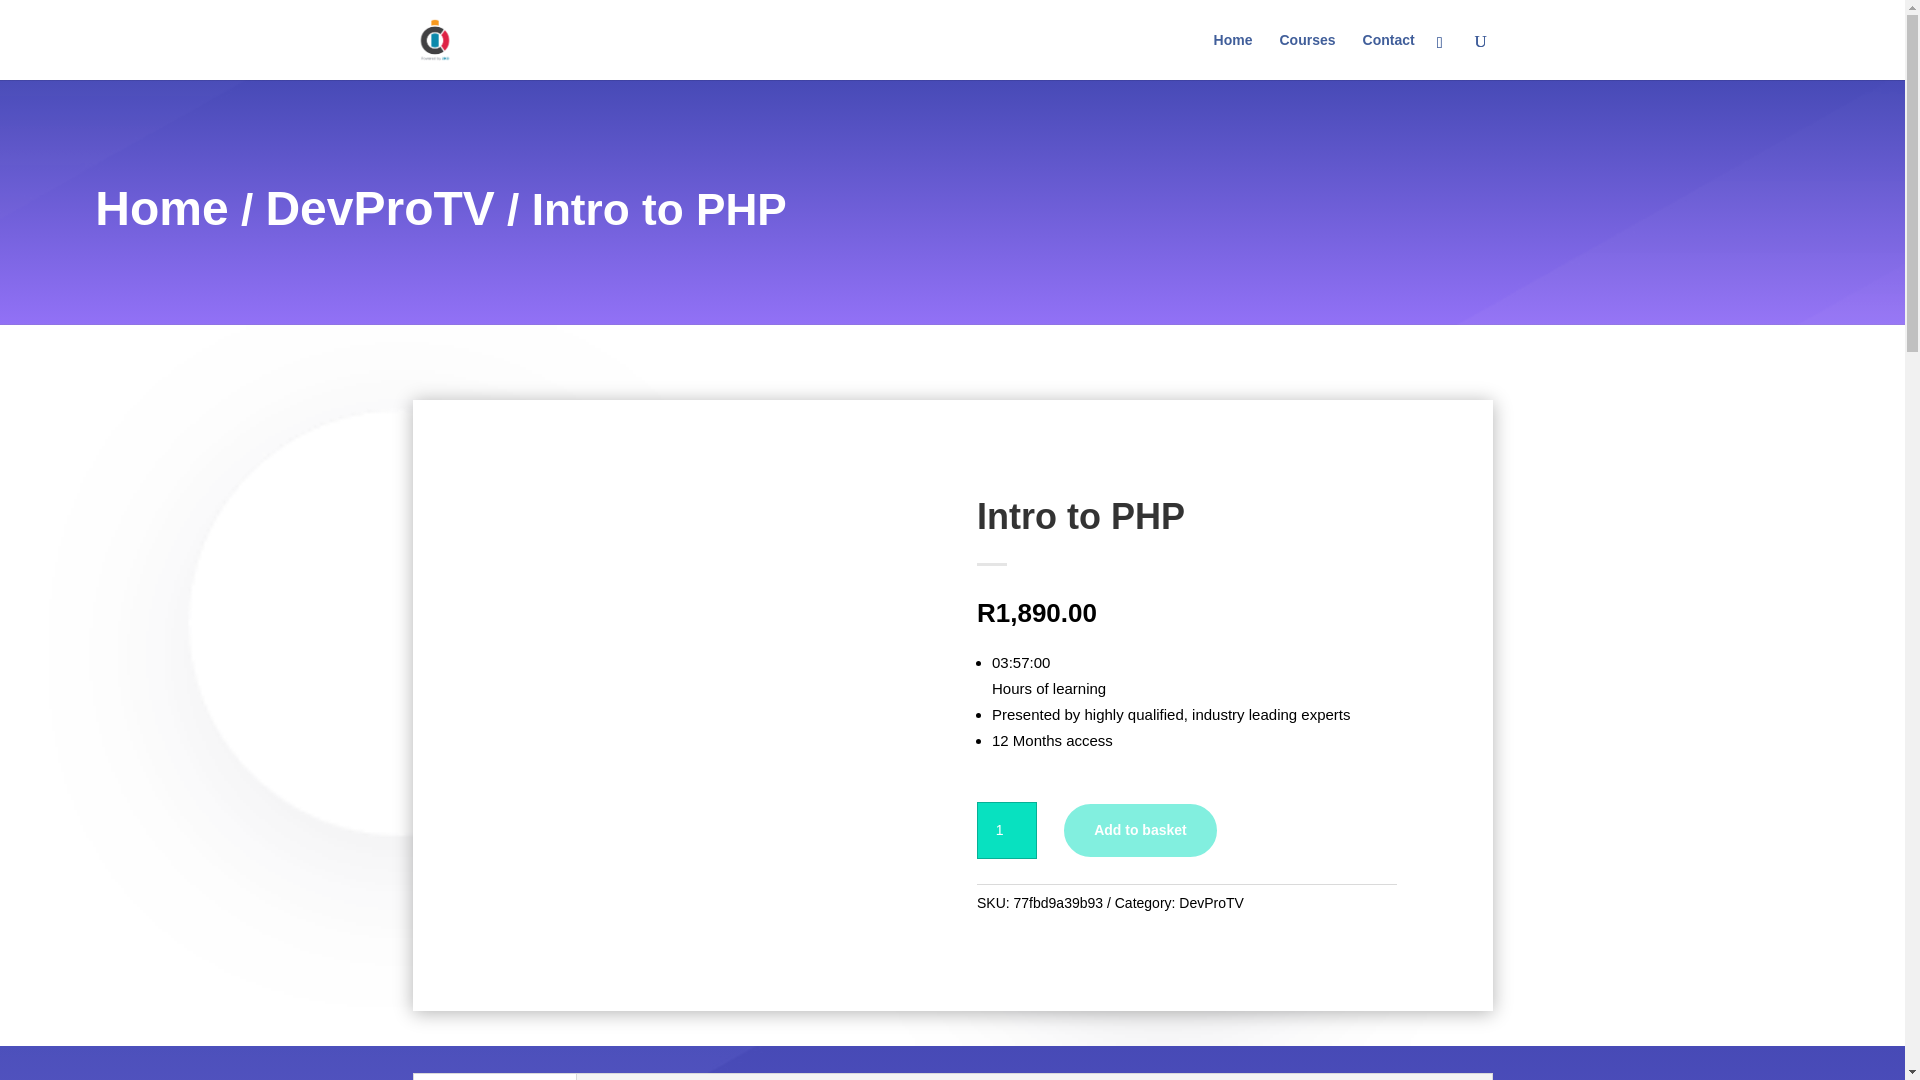  Describe the element at coordinates (1306, 56) in the screenshot. I see `Courses` at that location.